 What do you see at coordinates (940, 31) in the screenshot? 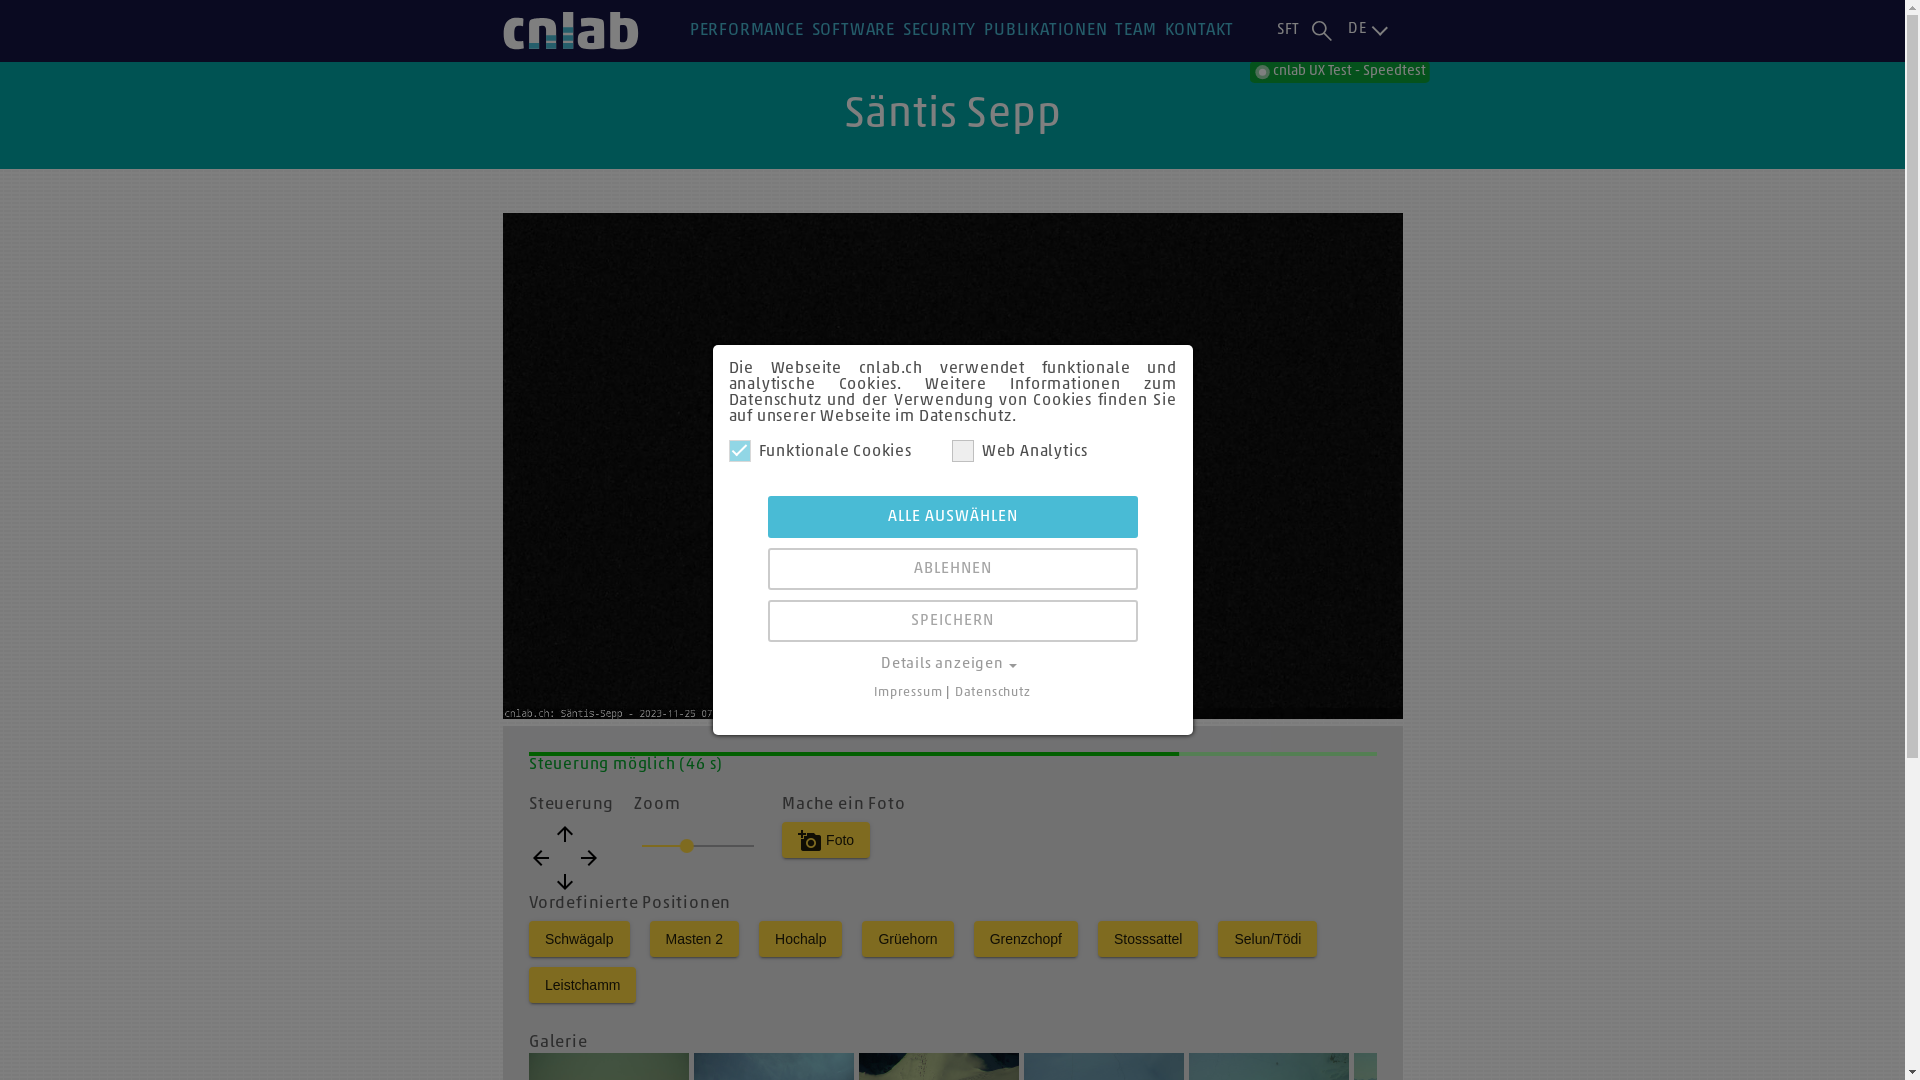
I see `SECURITY` at bounding box center [940, 31].